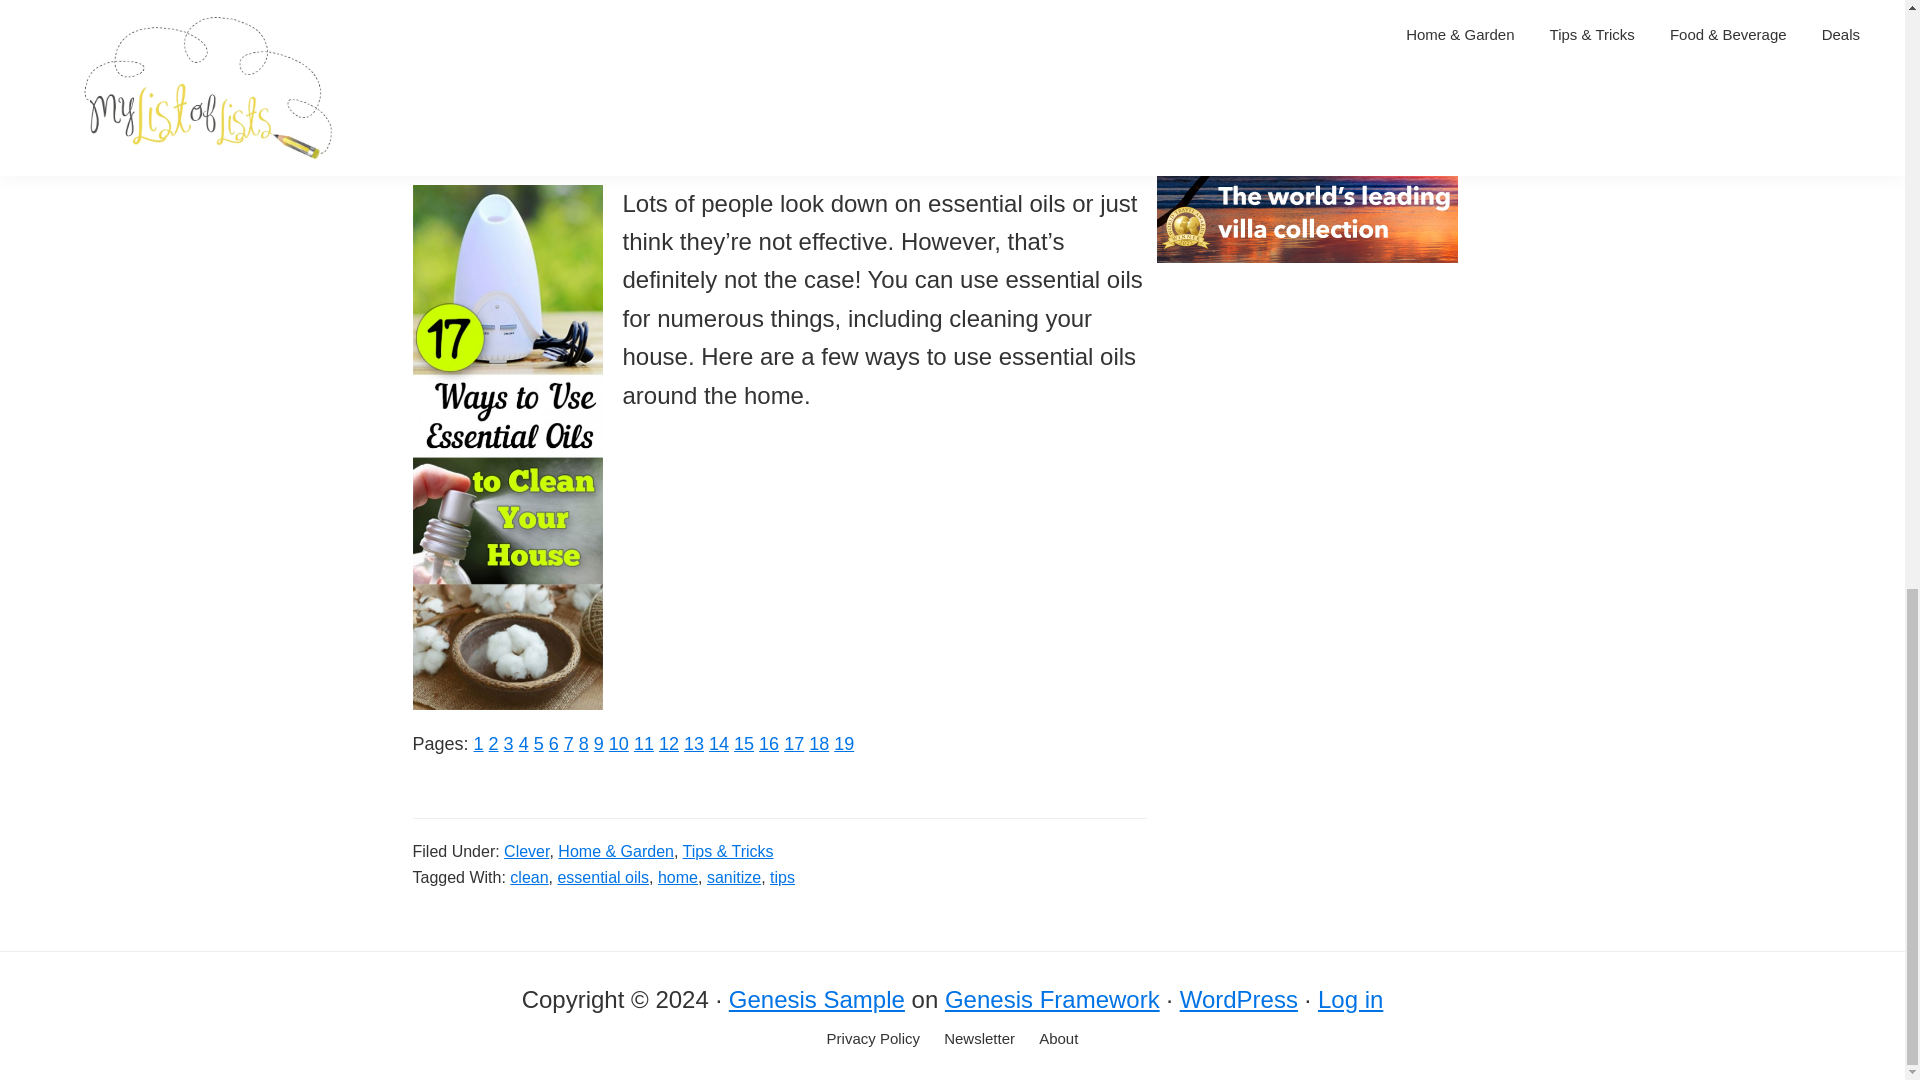 The height and width of the screenshot is (1080, 1920). Describe the element at coordinates (774, 112) in the screenshot. I see `holiday essential oils` at that location.